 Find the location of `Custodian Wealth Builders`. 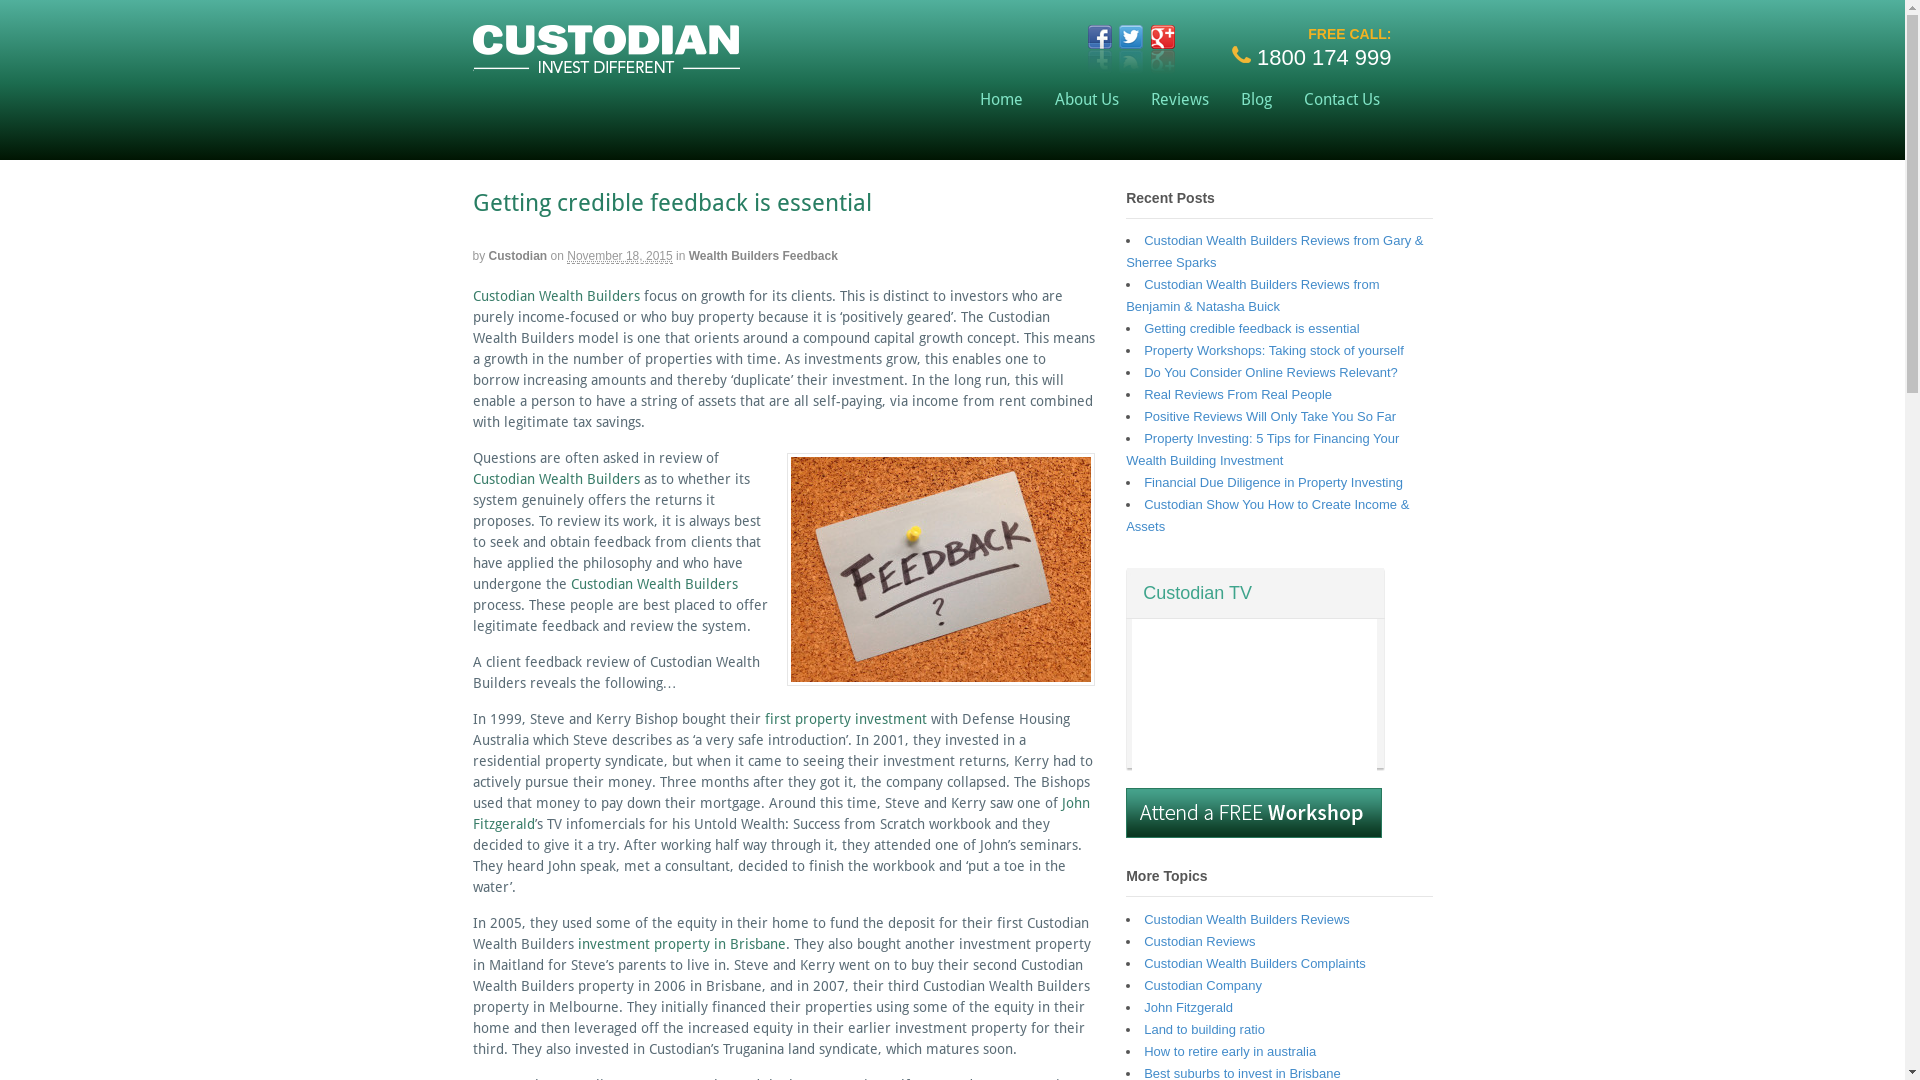

Custodian Wealth Builders is located at coordinates (558, 479).